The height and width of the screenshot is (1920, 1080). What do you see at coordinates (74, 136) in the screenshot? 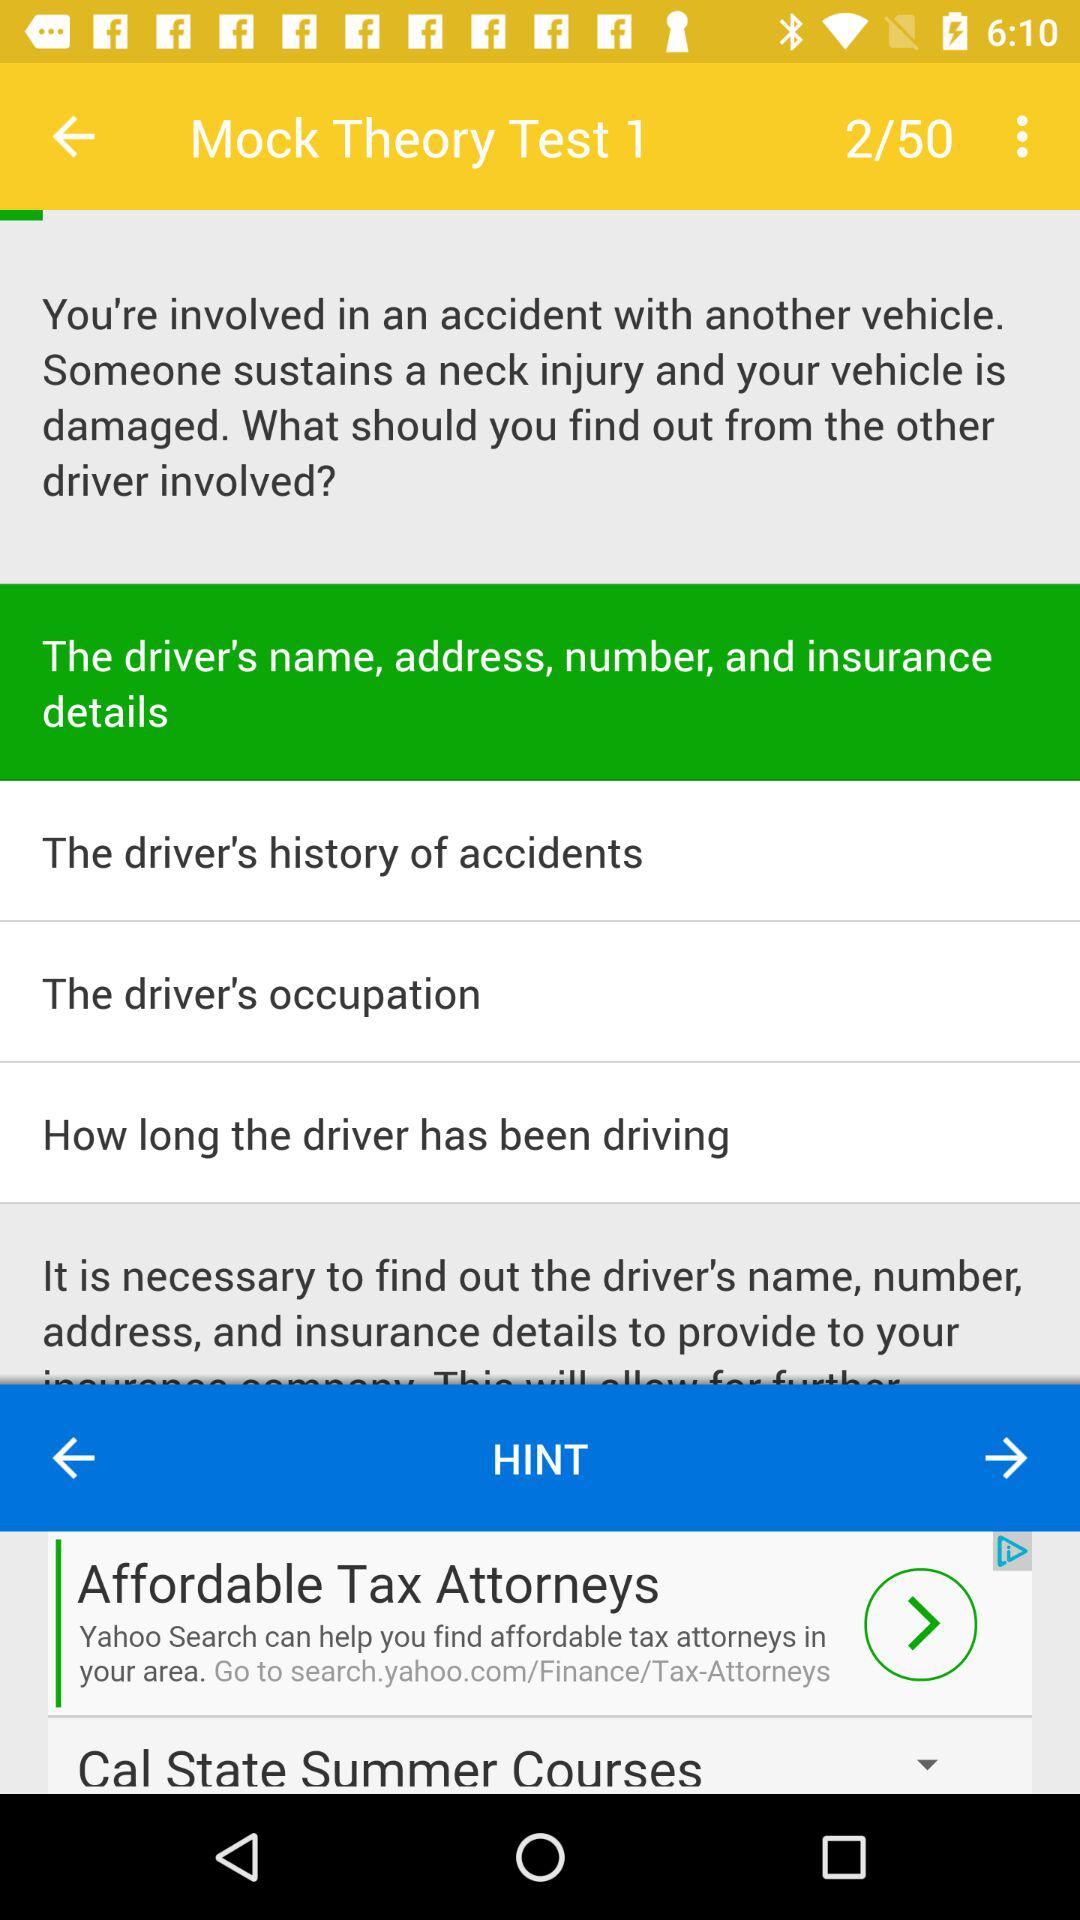
I see `go to previous` at bounding box center [74, 136].